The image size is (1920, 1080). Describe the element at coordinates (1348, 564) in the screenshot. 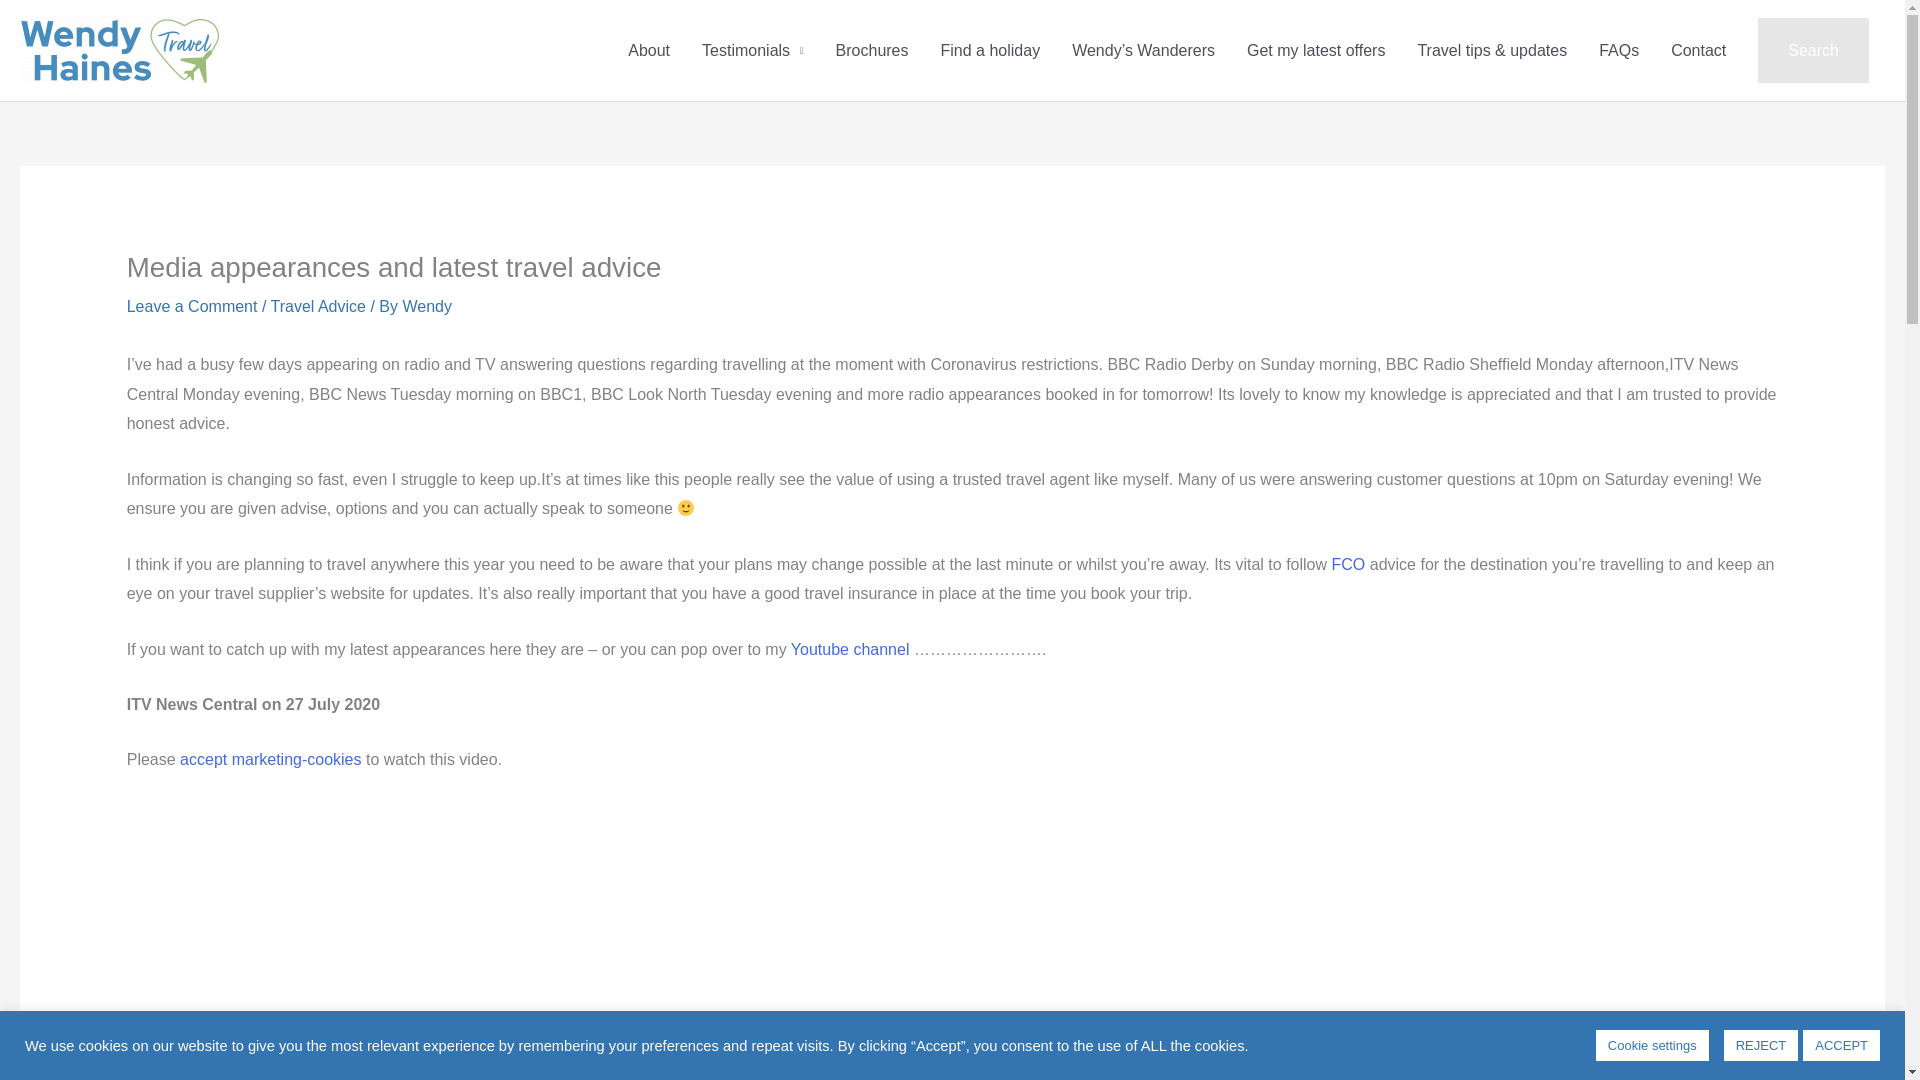

I see `FCO` at that location.